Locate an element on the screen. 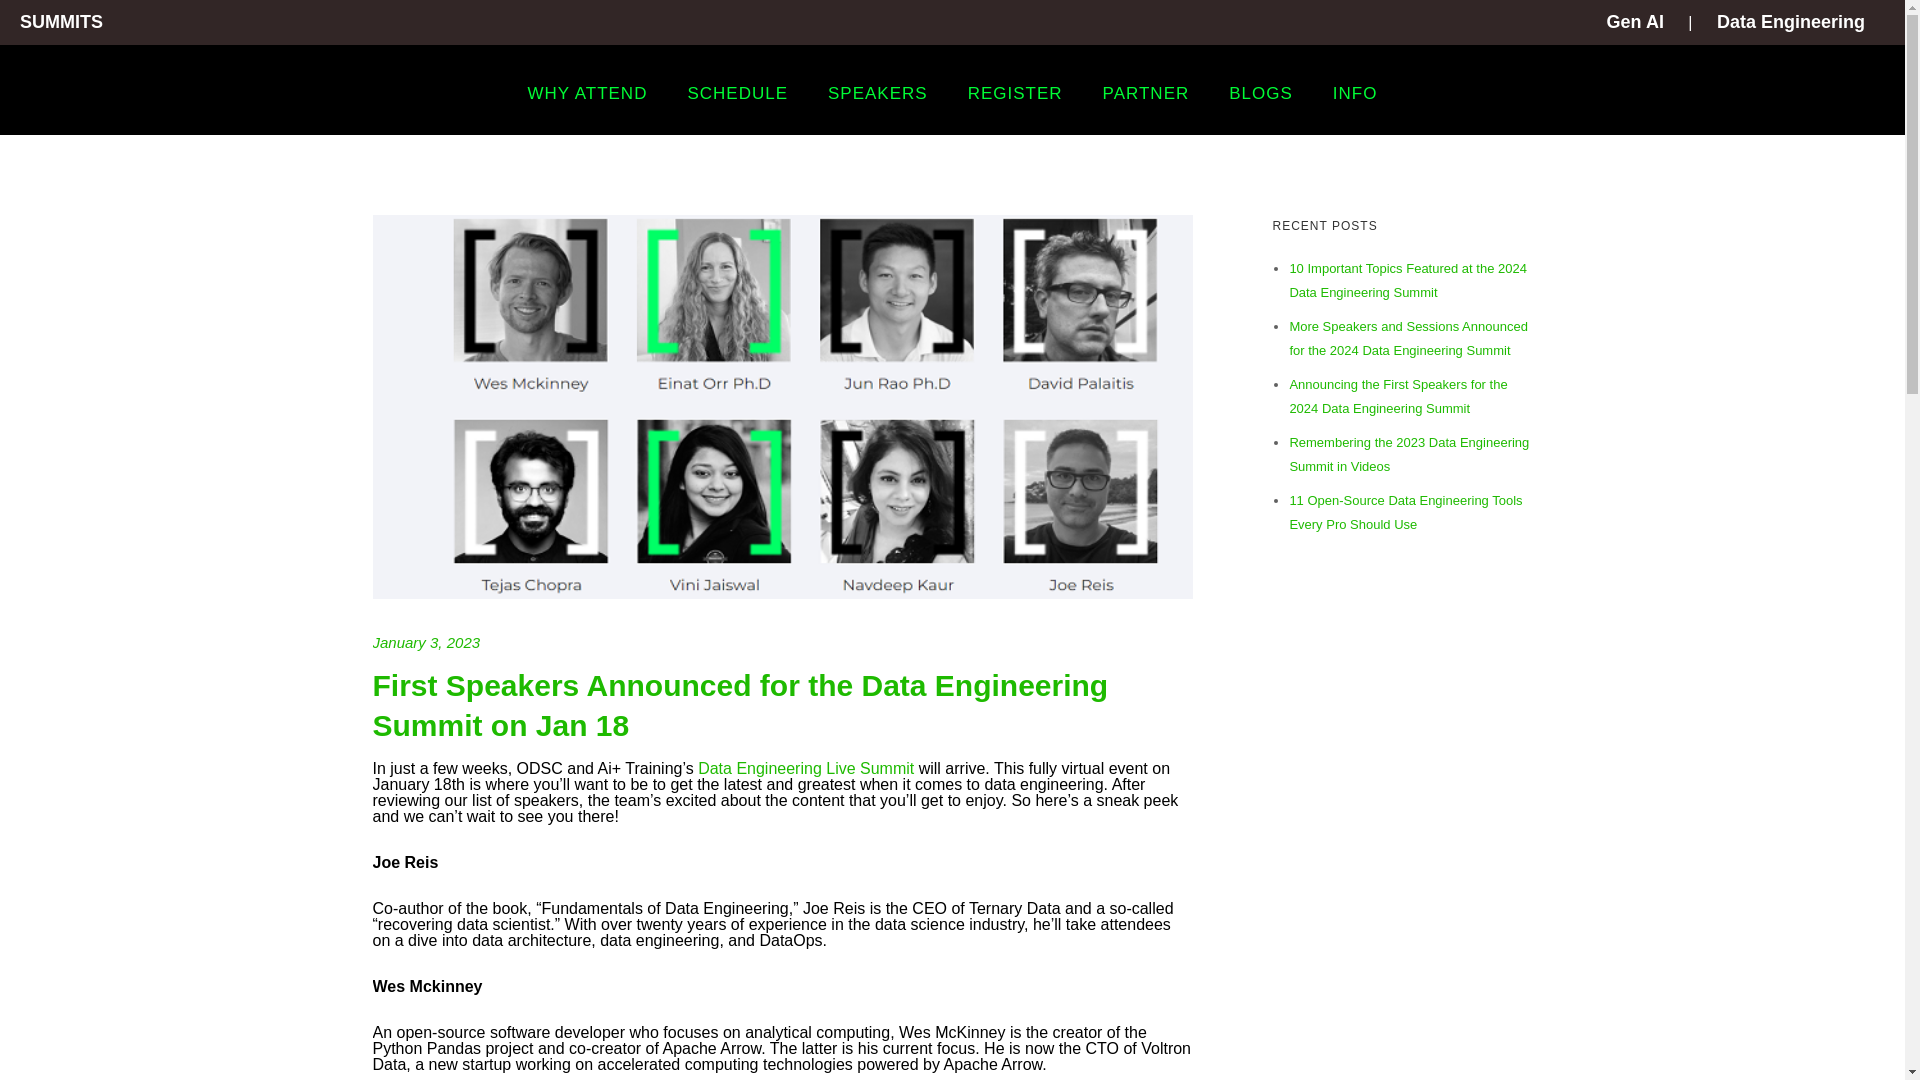 This screenshot has height=1080, width=1920. INFO is located at coordinates (1355, 94).